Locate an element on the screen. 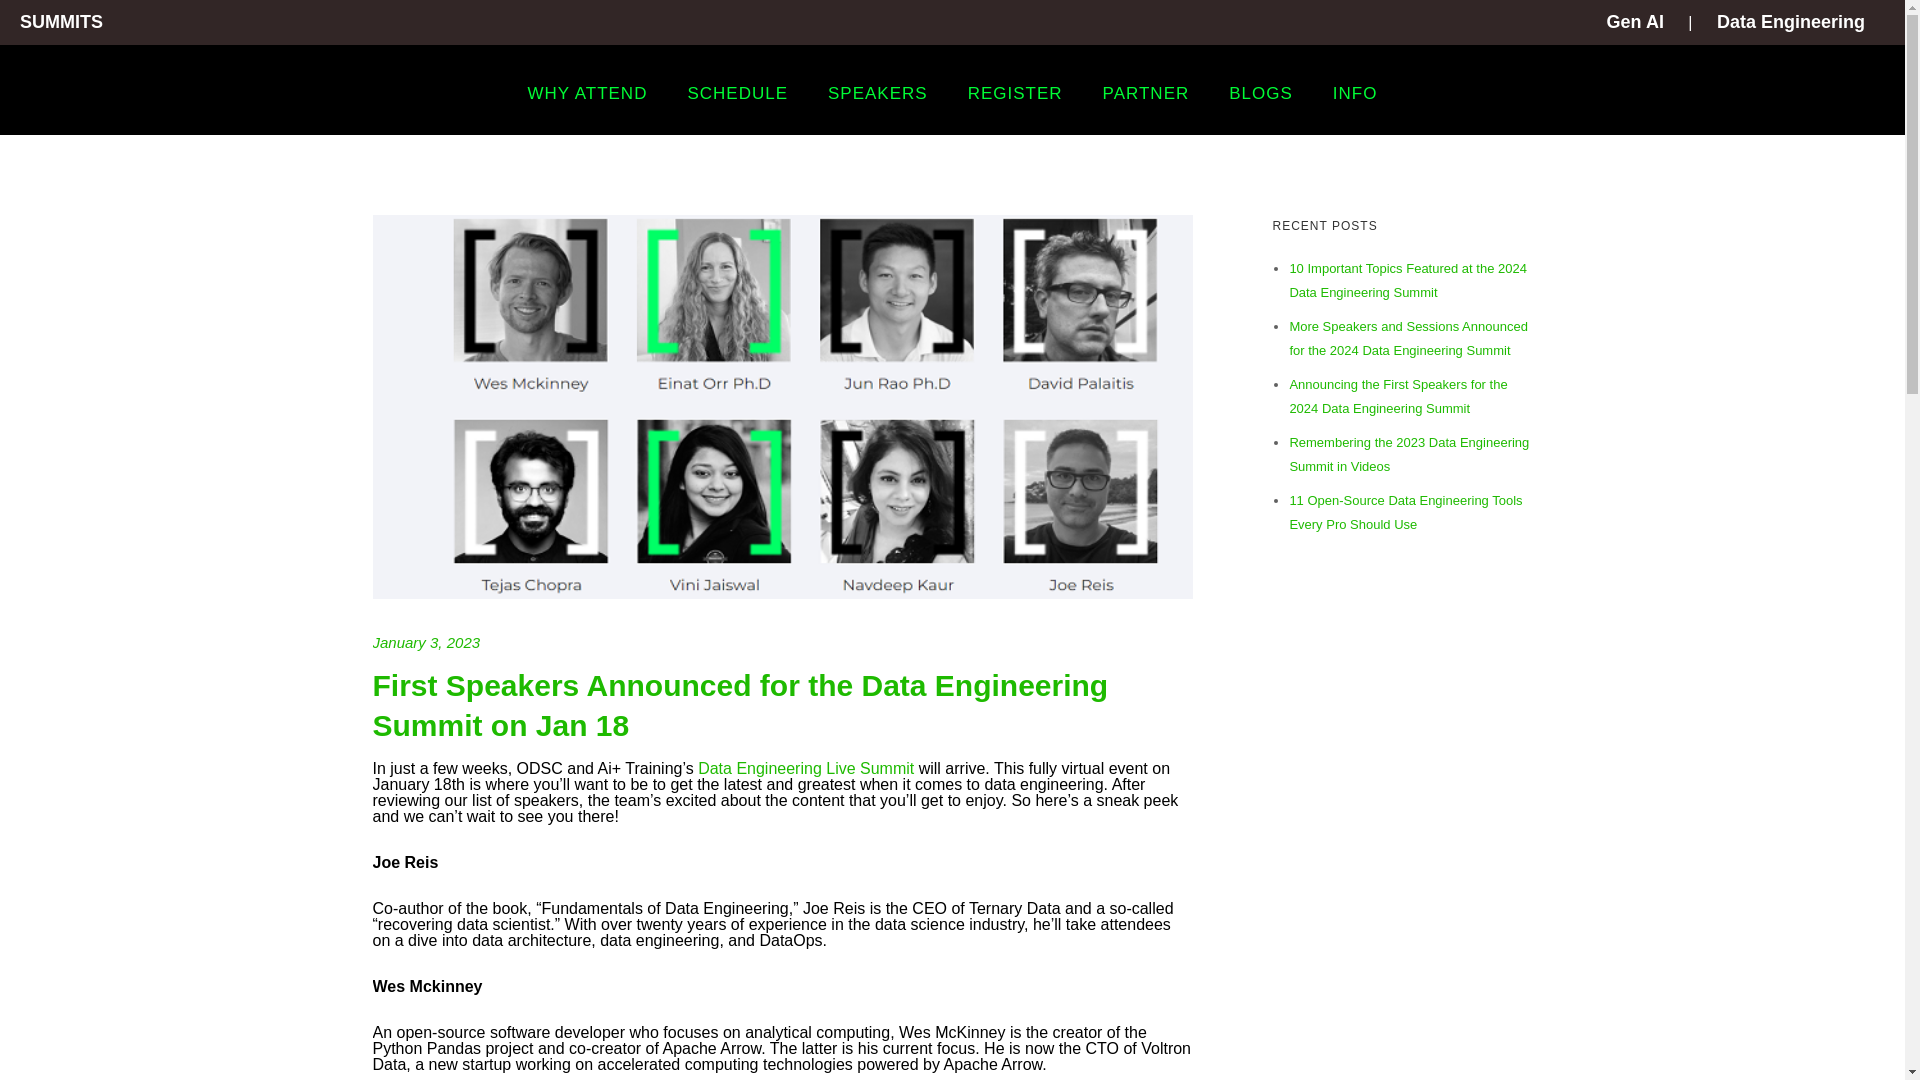 This screenshot has height=1080, width=1920. INFO is located at coordinates (1355, 94).